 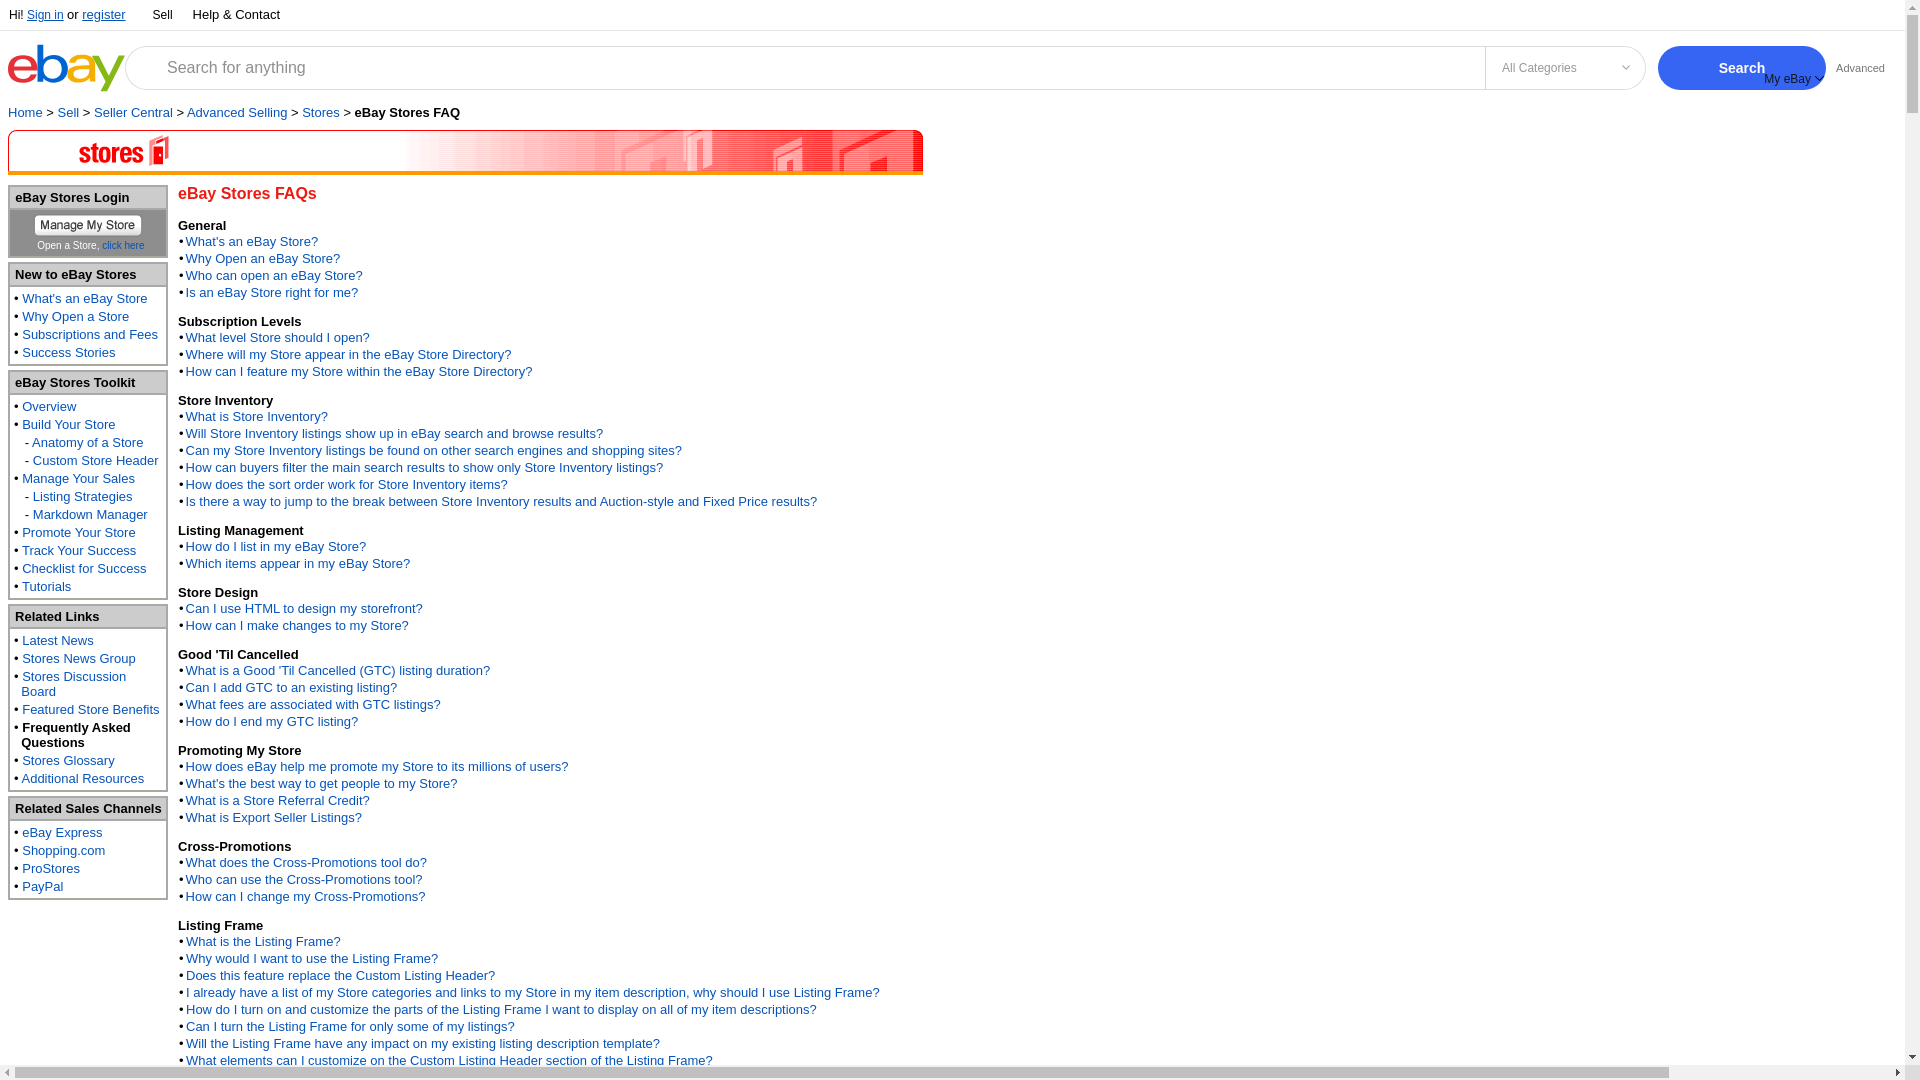 I want to click on Search, so click(x=1742, y=68).